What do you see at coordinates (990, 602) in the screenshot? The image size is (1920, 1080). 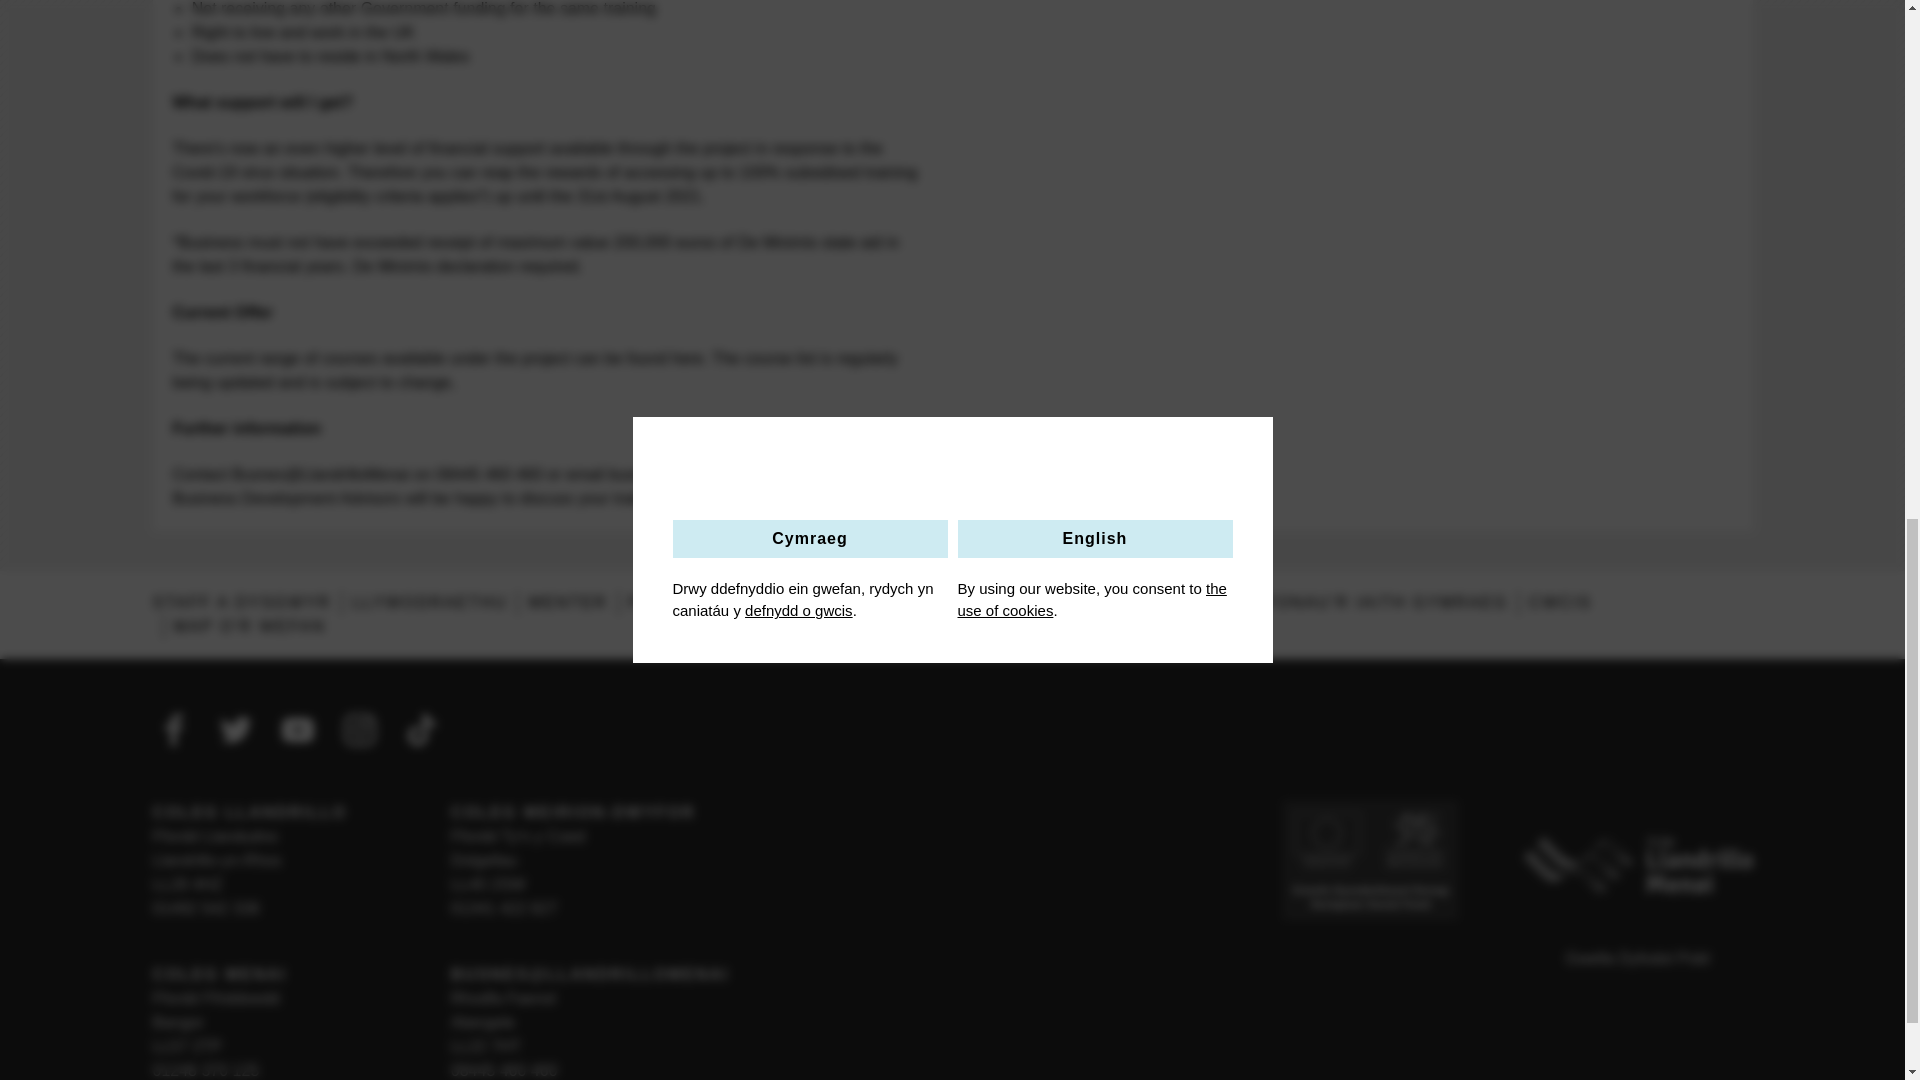 I see `PREIFATRWYDD` at bounding box center [990, 602].